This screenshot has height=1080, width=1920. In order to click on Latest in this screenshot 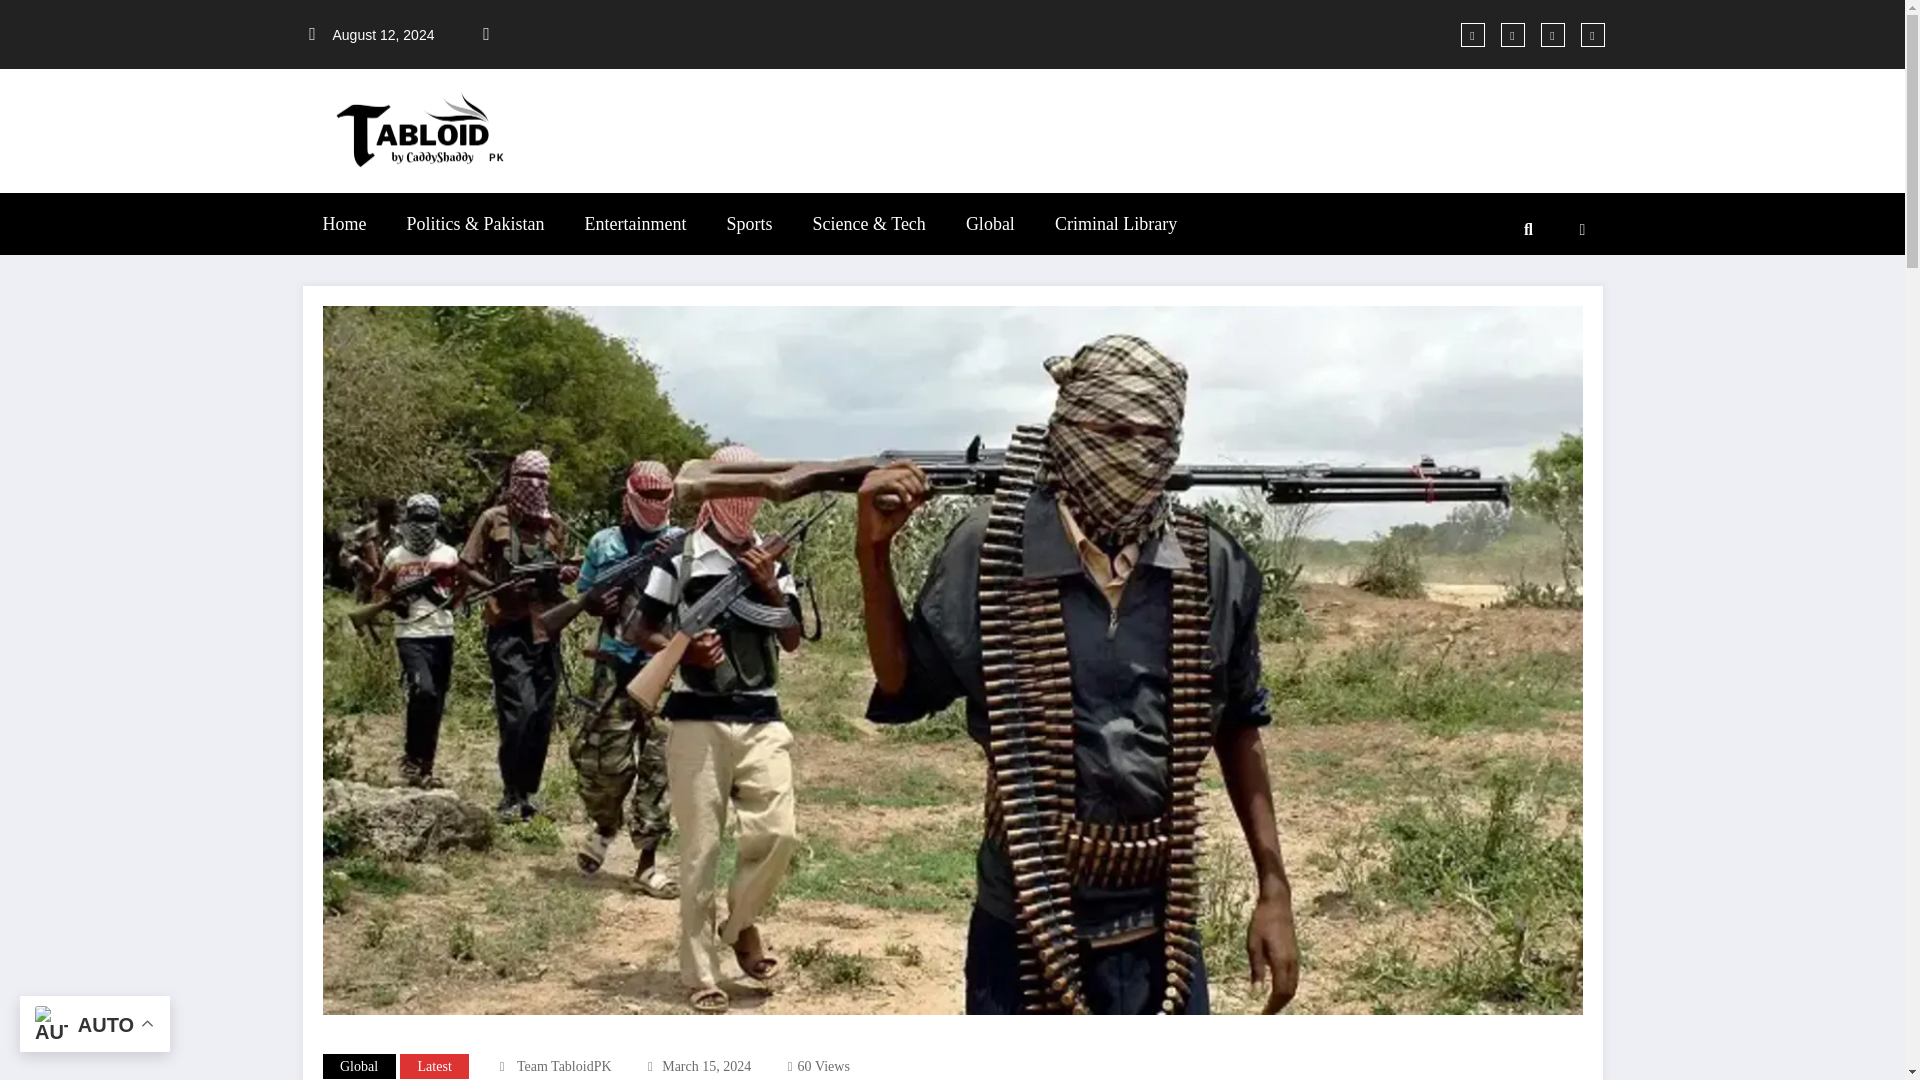, I will do `click(434, 1066)`.